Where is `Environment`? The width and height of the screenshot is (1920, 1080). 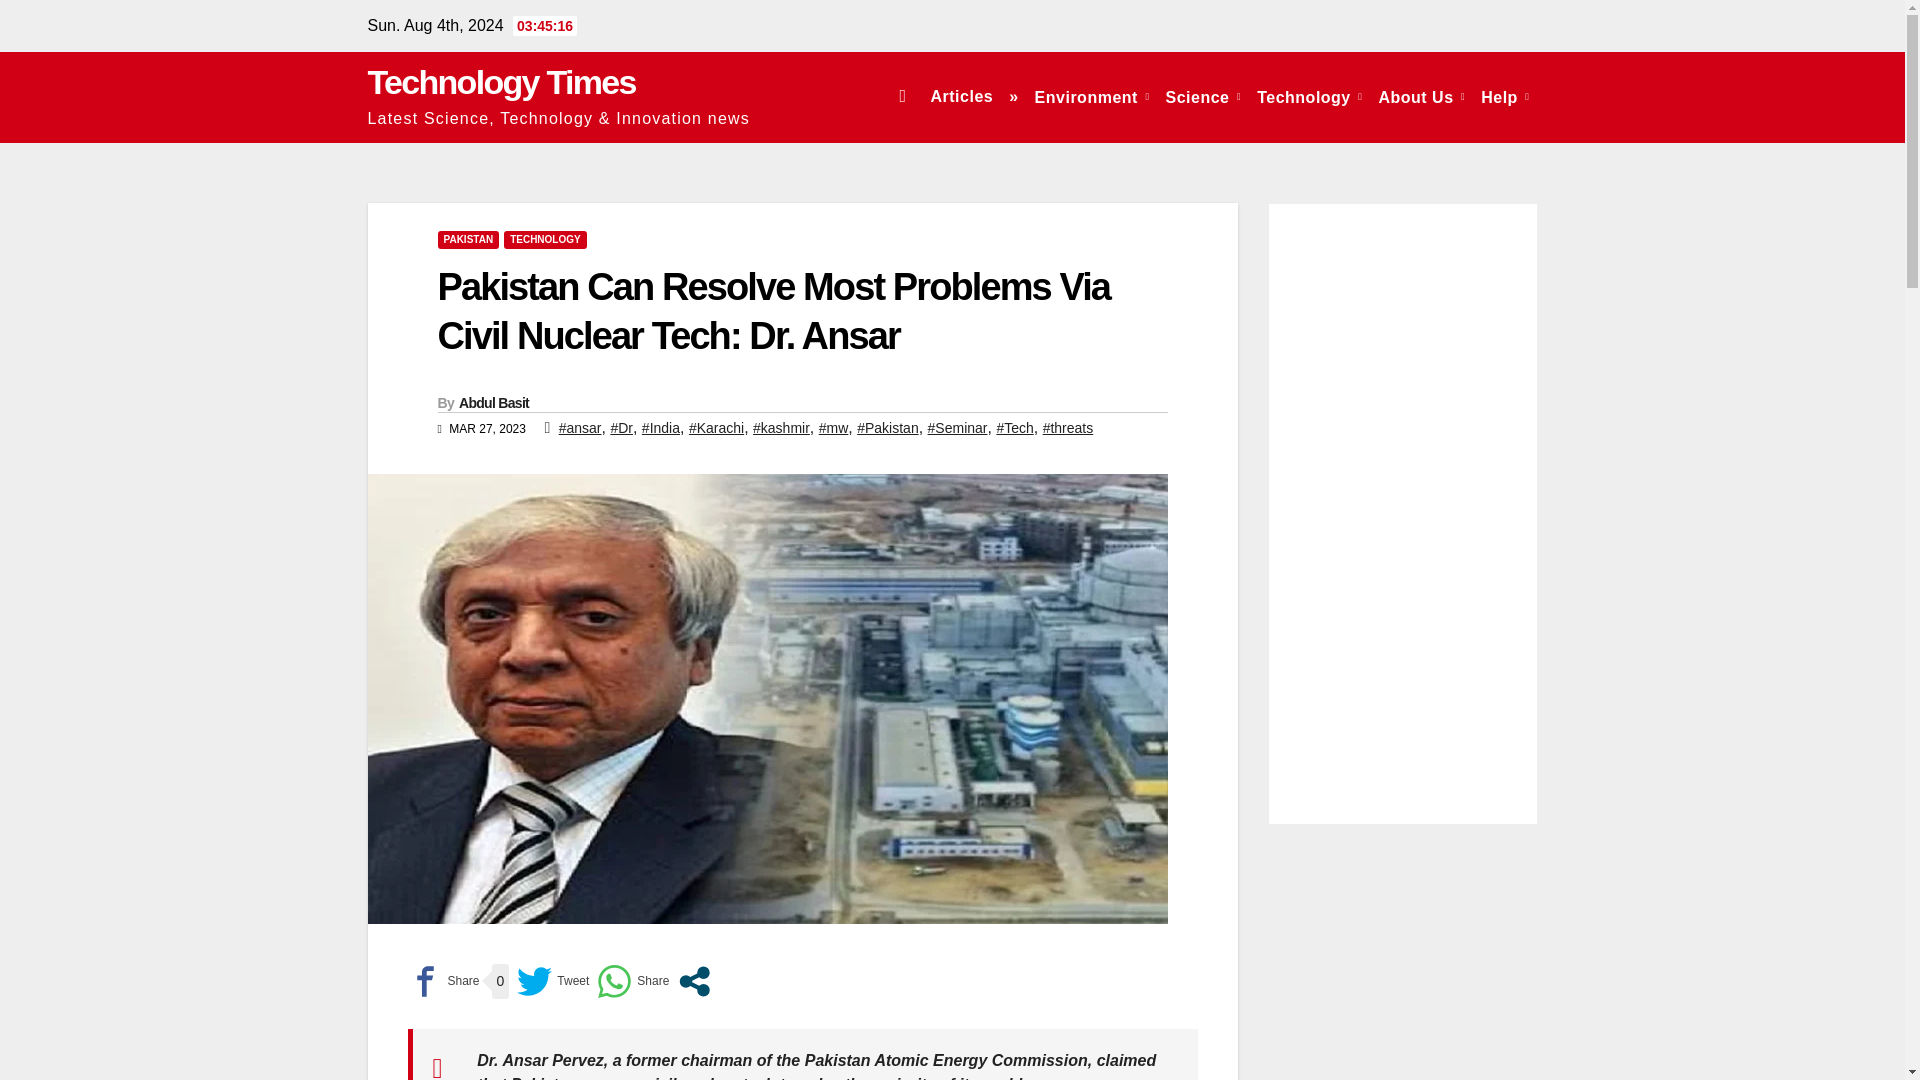 Environment is located at coordinates (1092, 96).